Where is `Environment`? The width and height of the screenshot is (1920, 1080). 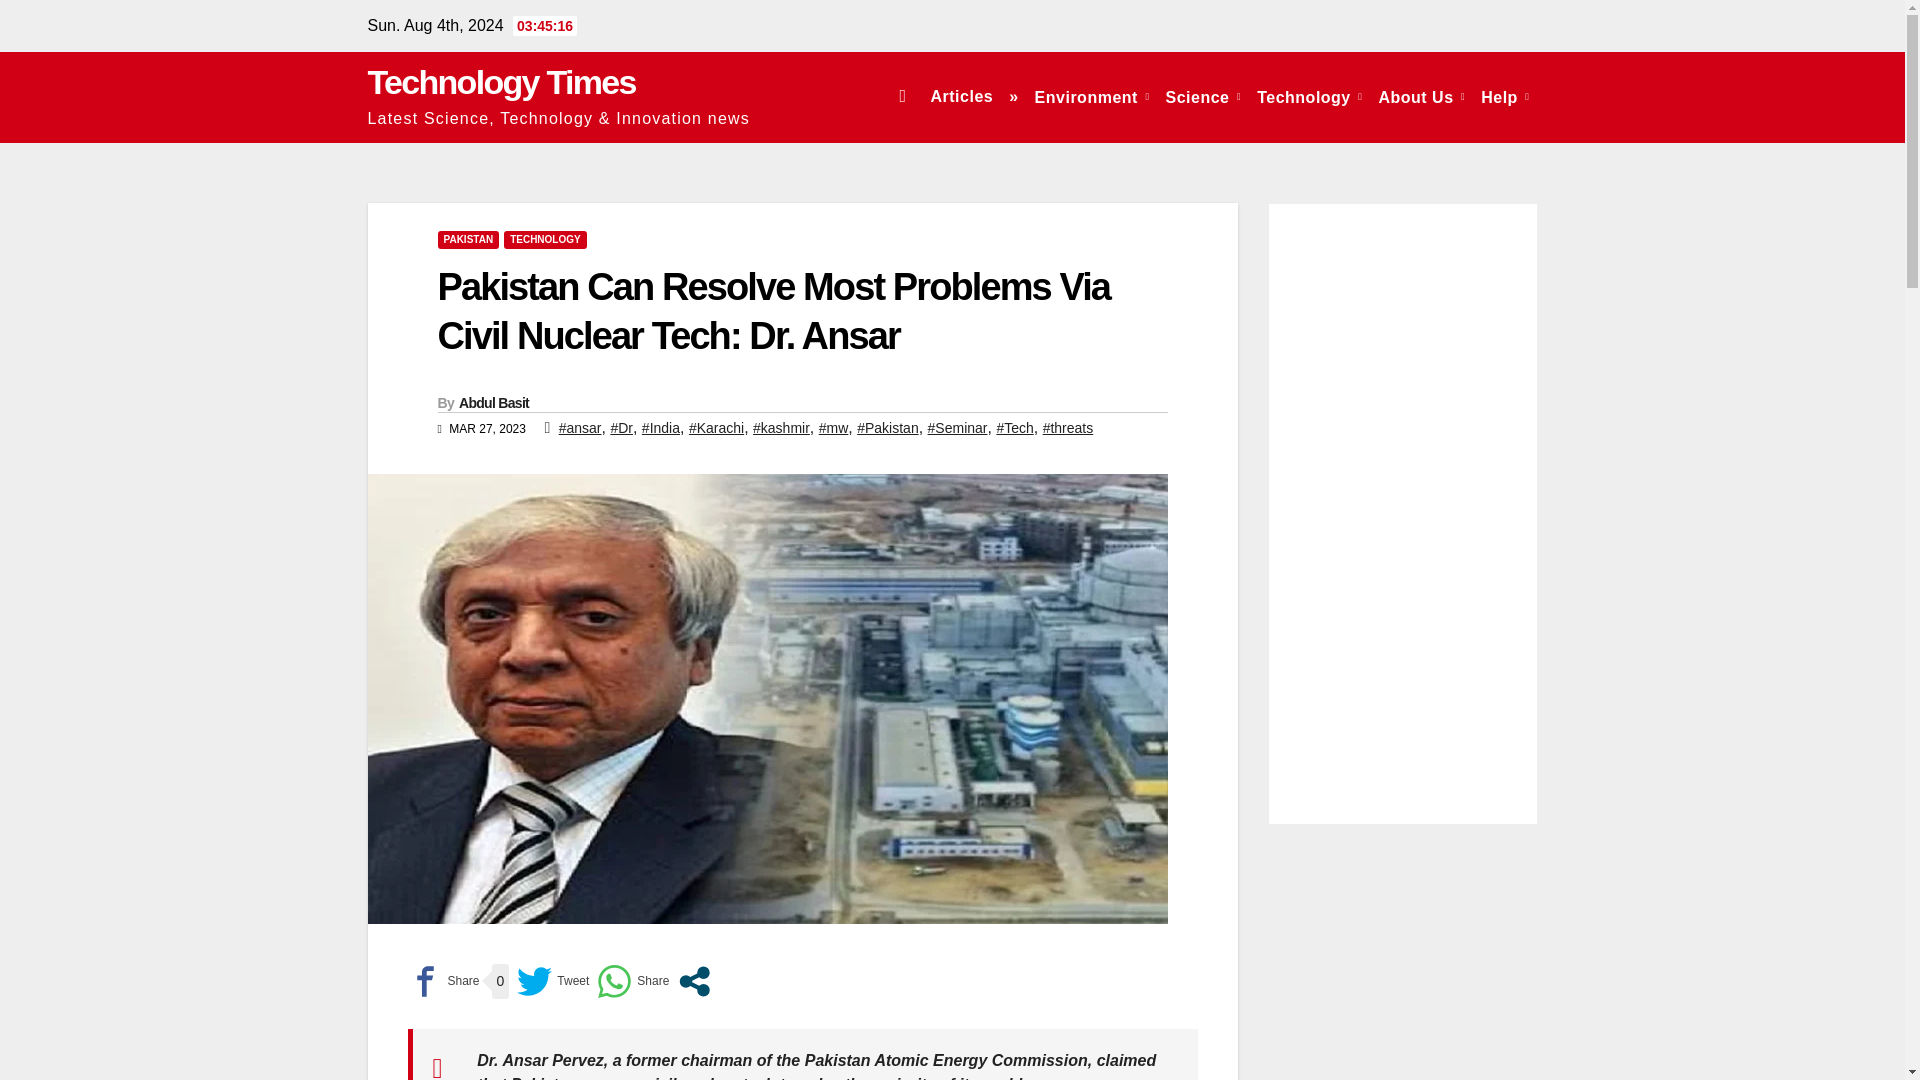 Environment is located at coordinates (1092, 96).